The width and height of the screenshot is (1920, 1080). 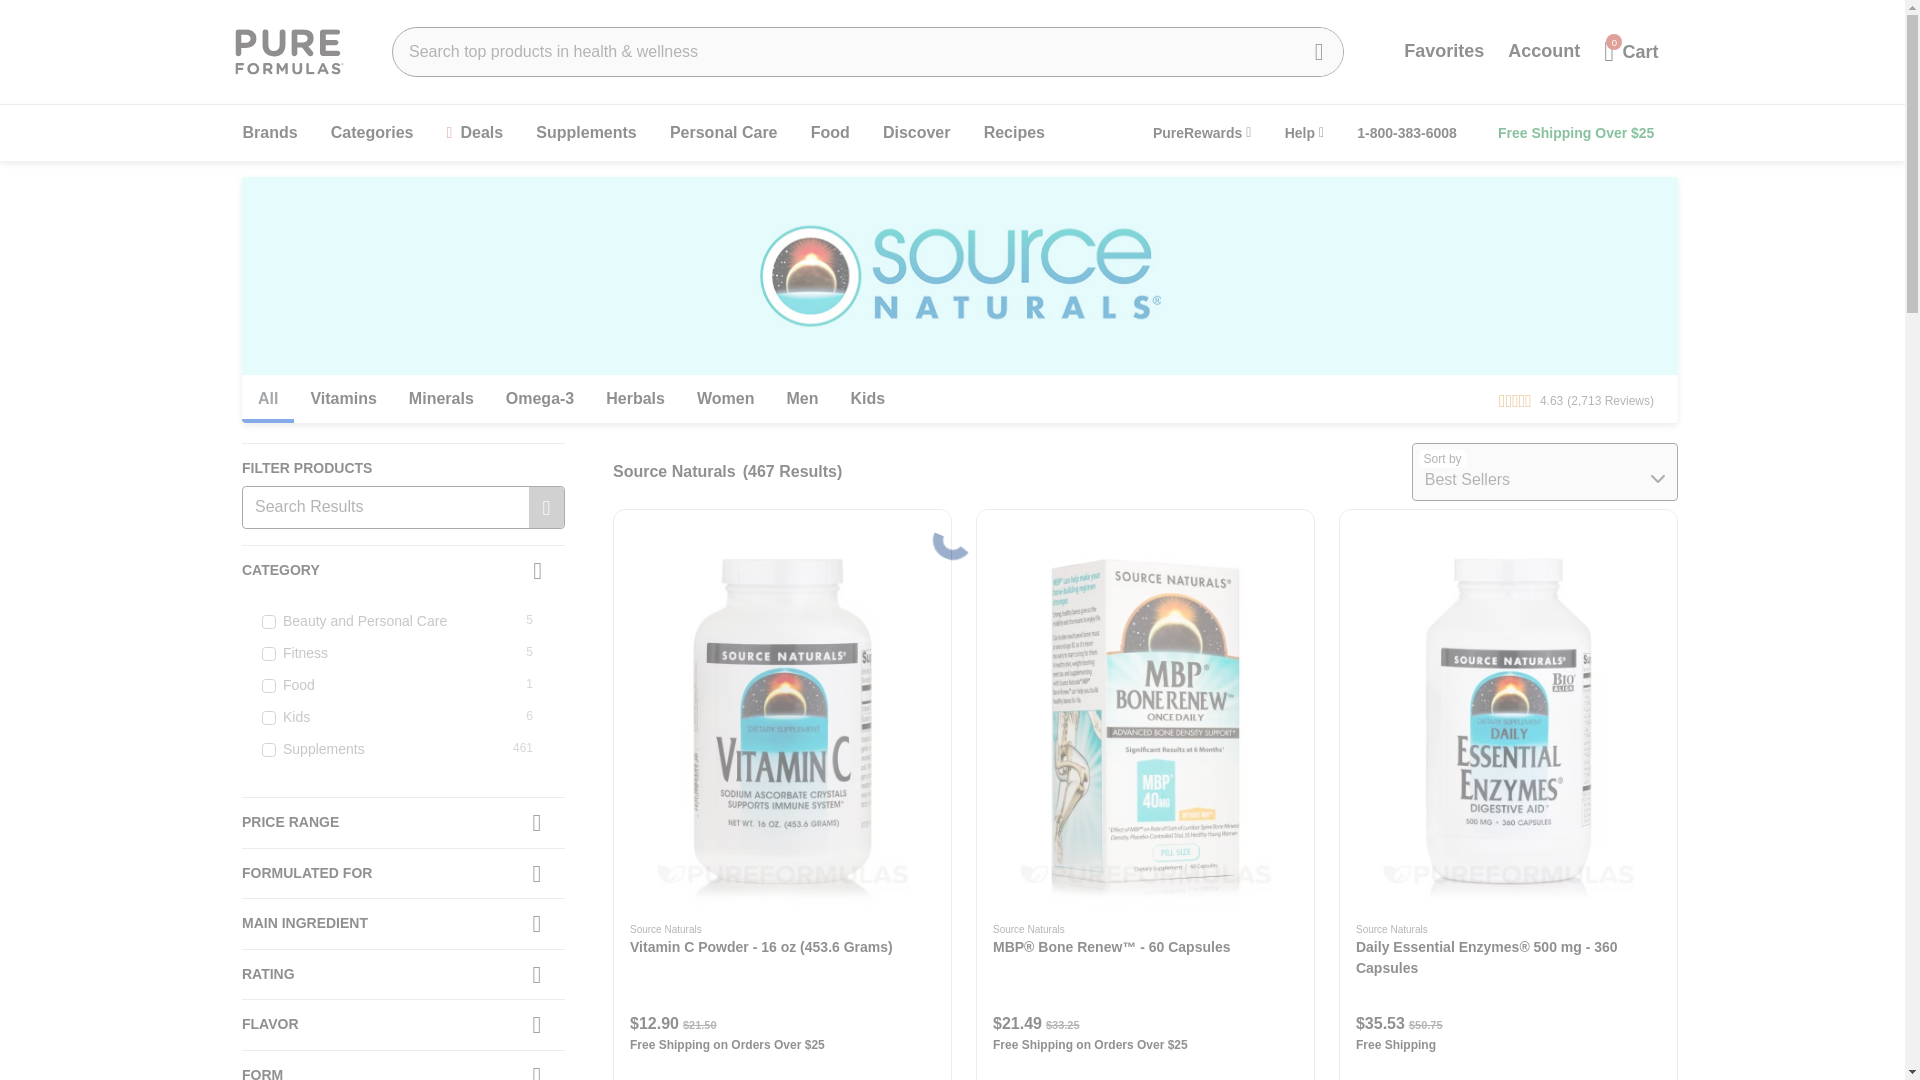 I want to click on Deals, so click(x=476, y=133).